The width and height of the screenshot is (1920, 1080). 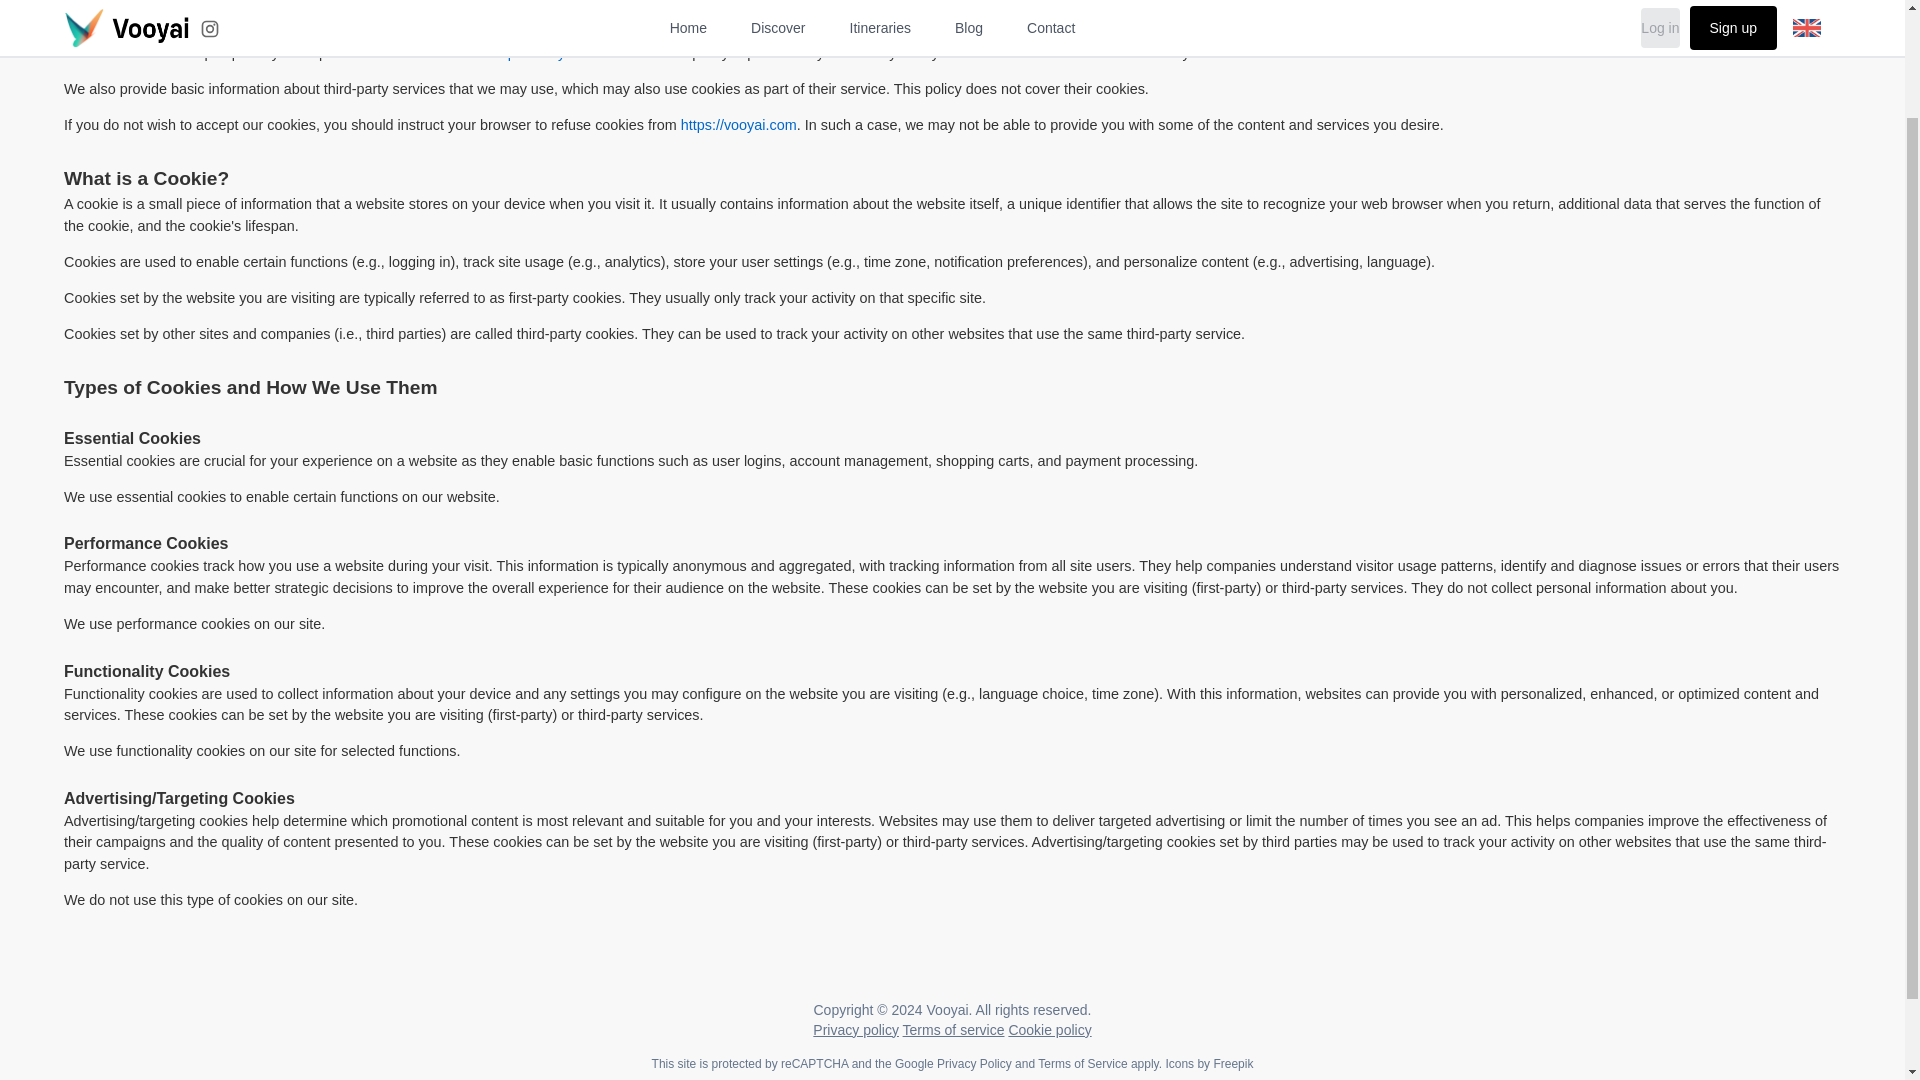 What do you see at coordinates (1082, 1064) in the screenshot?
I see `Terms of Service` at bounding box center [1082, 1064].